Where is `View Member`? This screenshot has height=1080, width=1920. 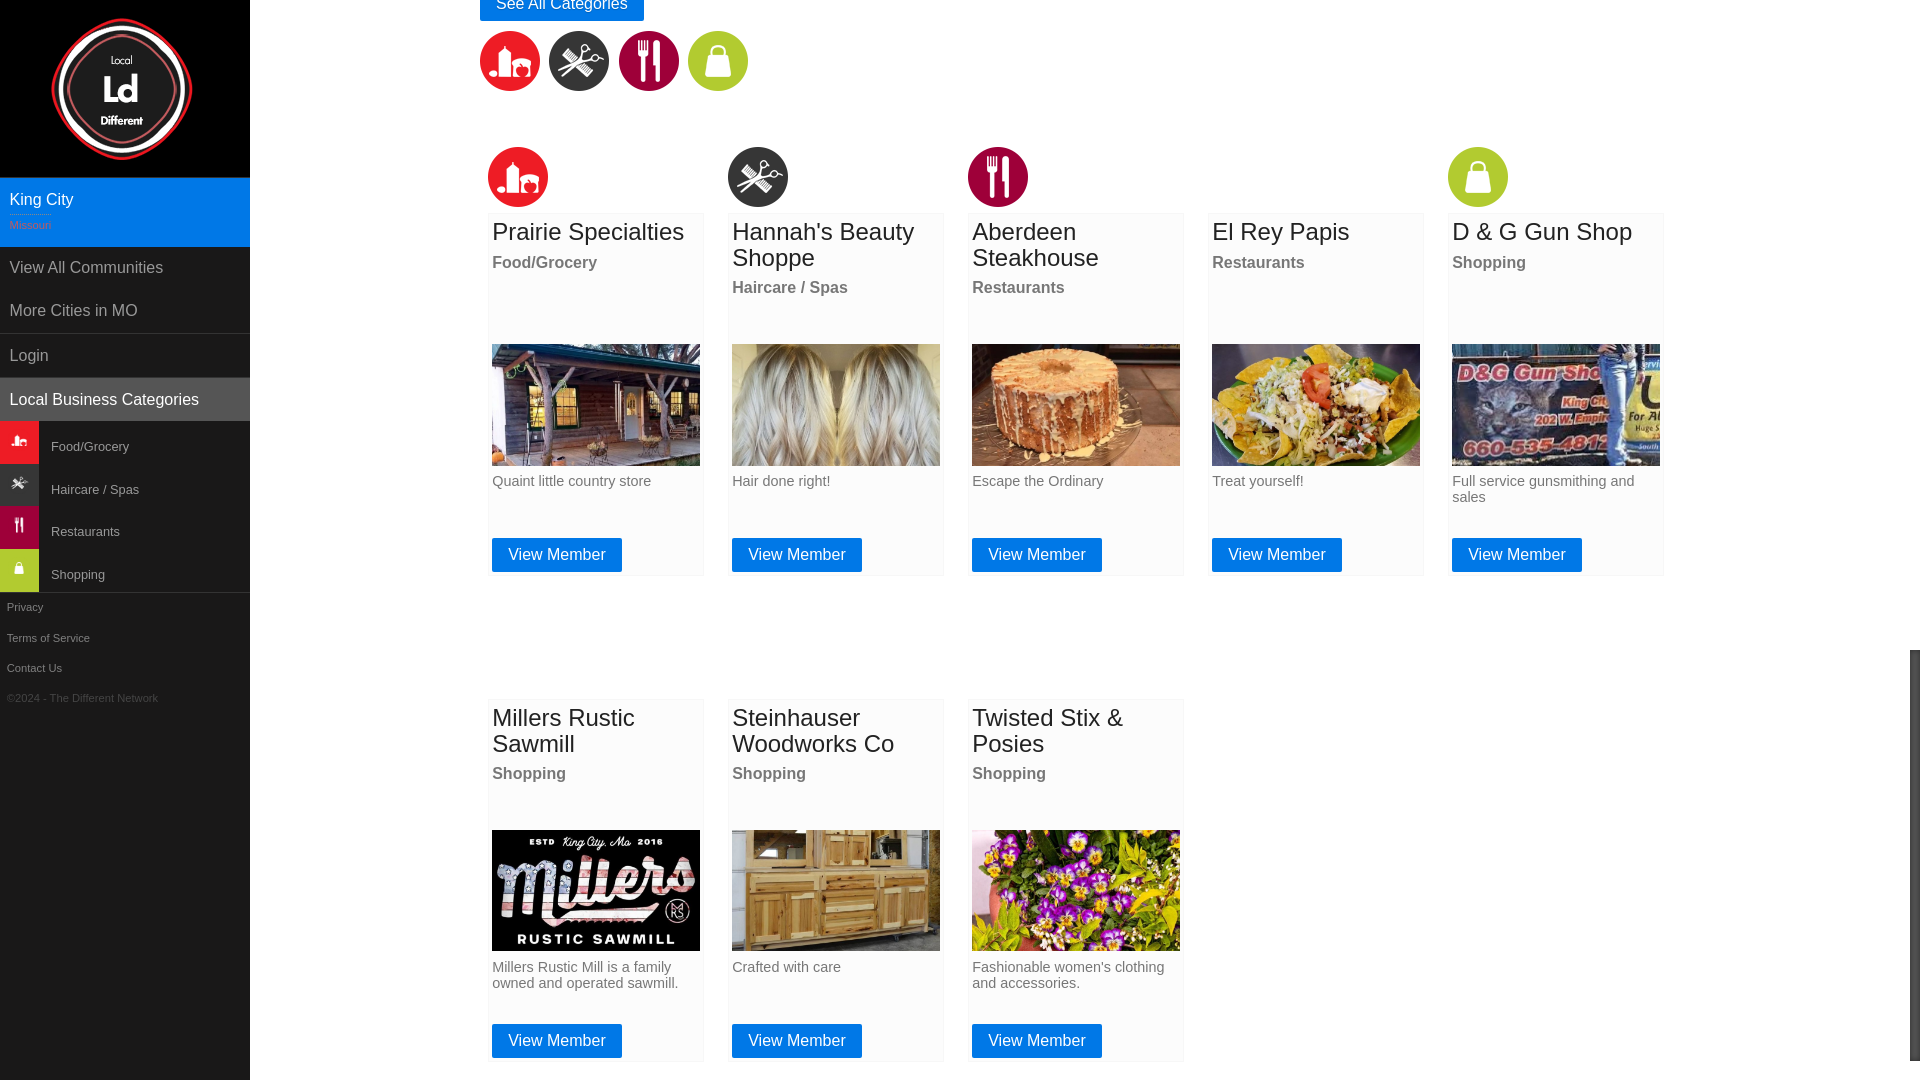 View Member is located at coordinates (556, 554).